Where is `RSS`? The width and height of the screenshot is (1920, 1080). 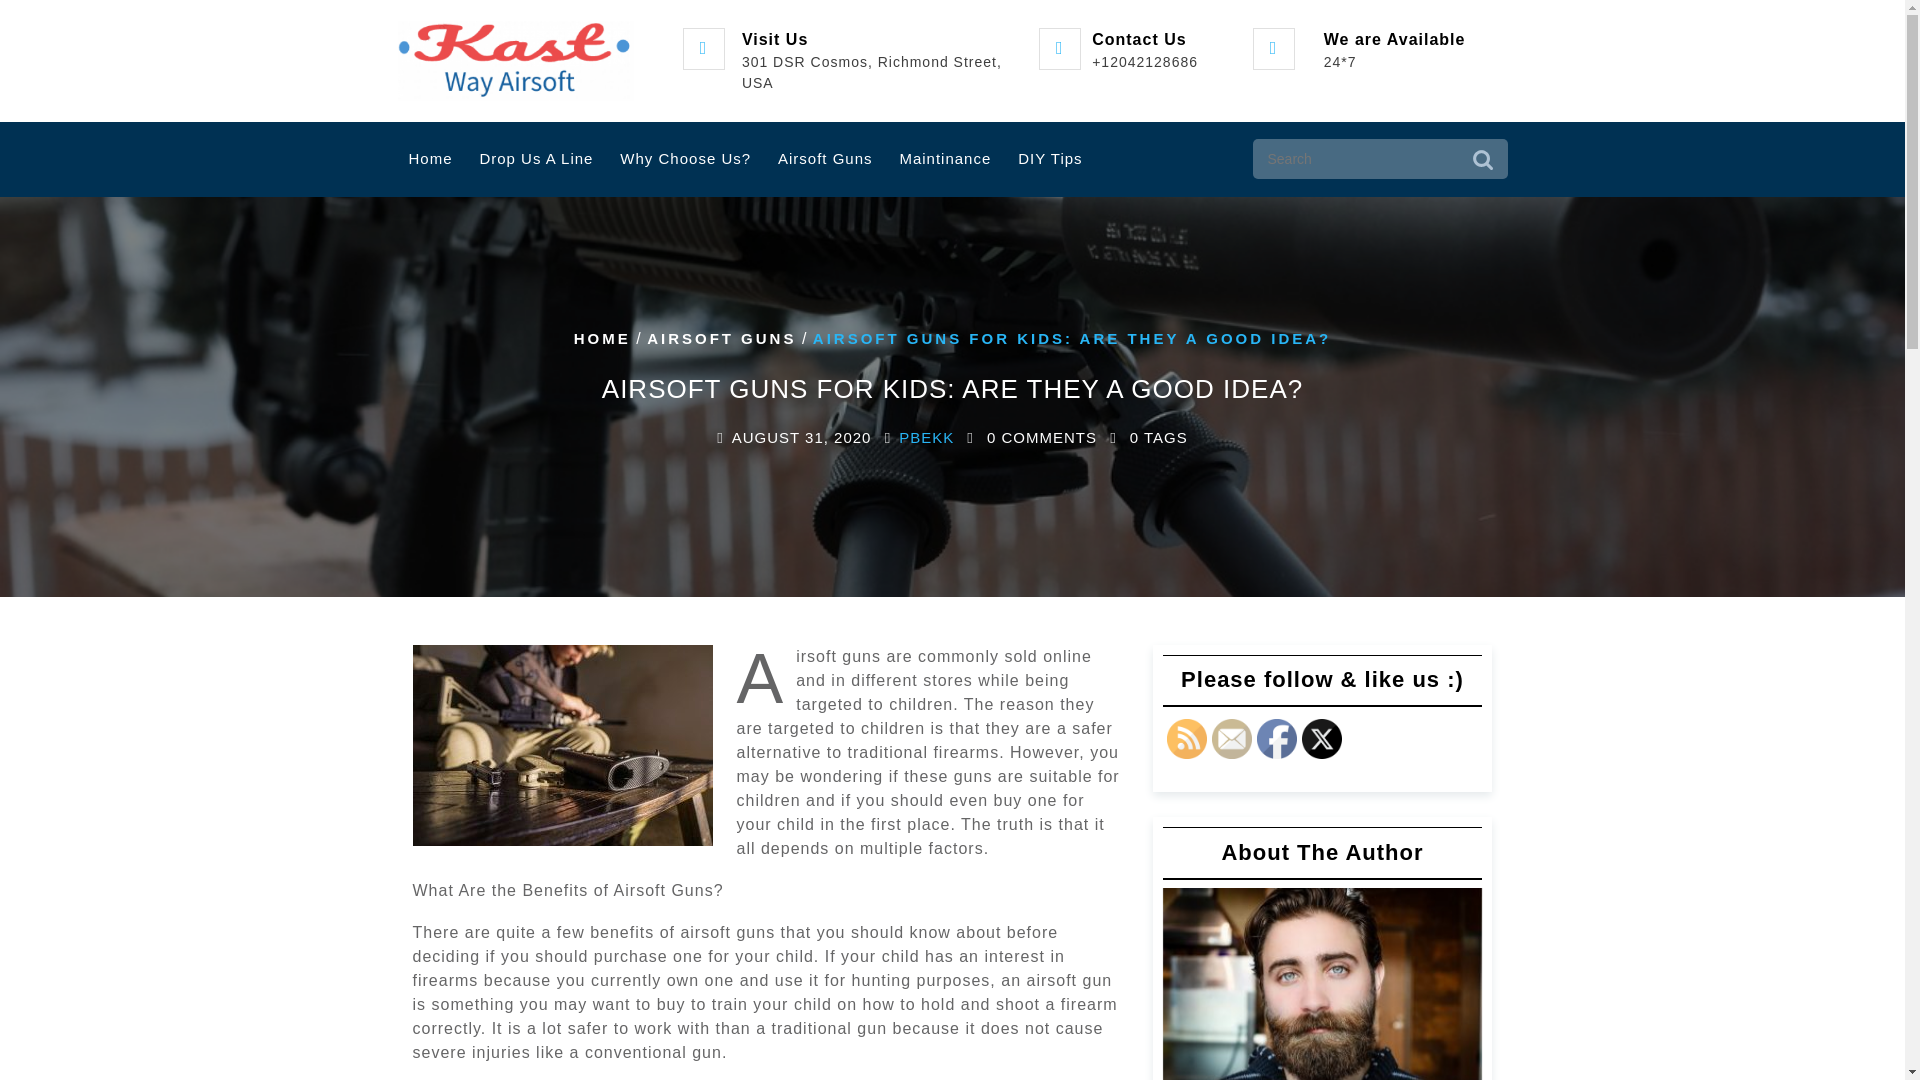 RSS is located at coordinates (1185, 739).